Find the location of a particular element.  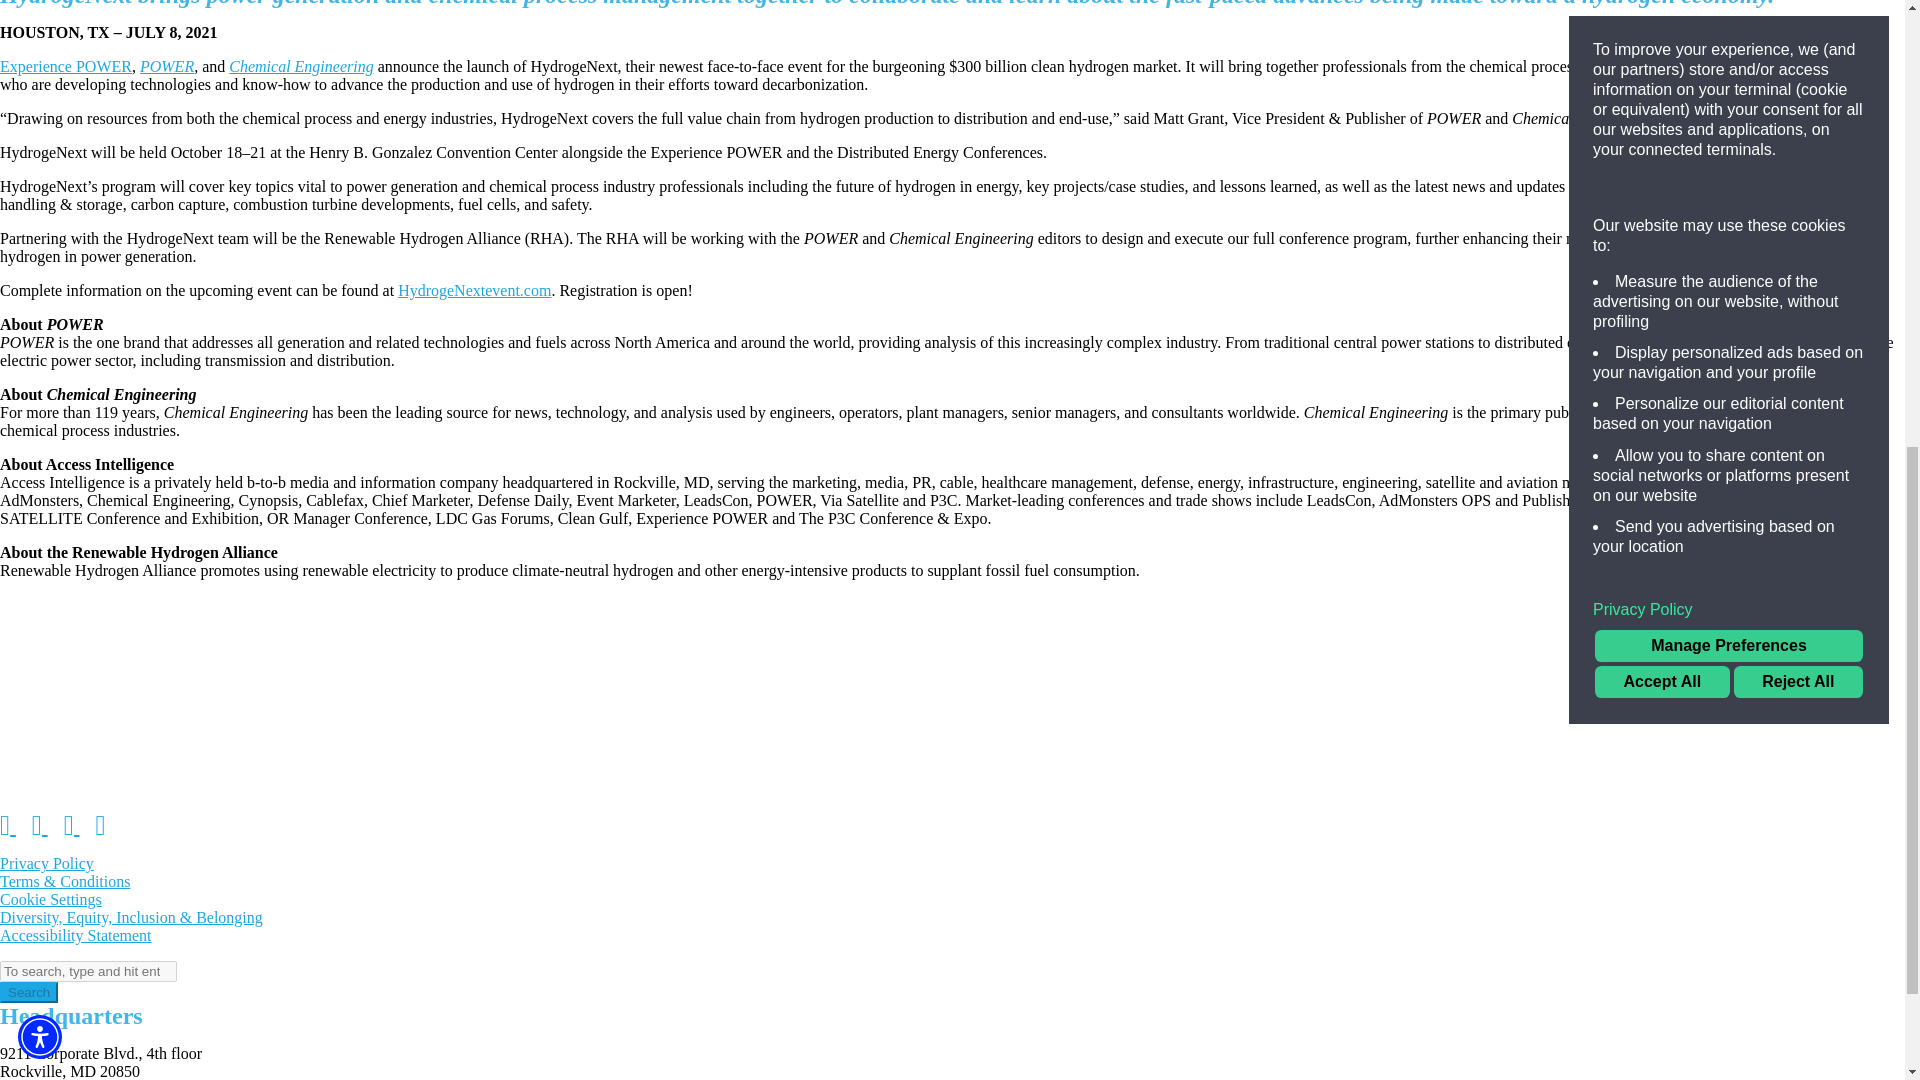

Chemical Engineering is located at coordinates (300, 66).